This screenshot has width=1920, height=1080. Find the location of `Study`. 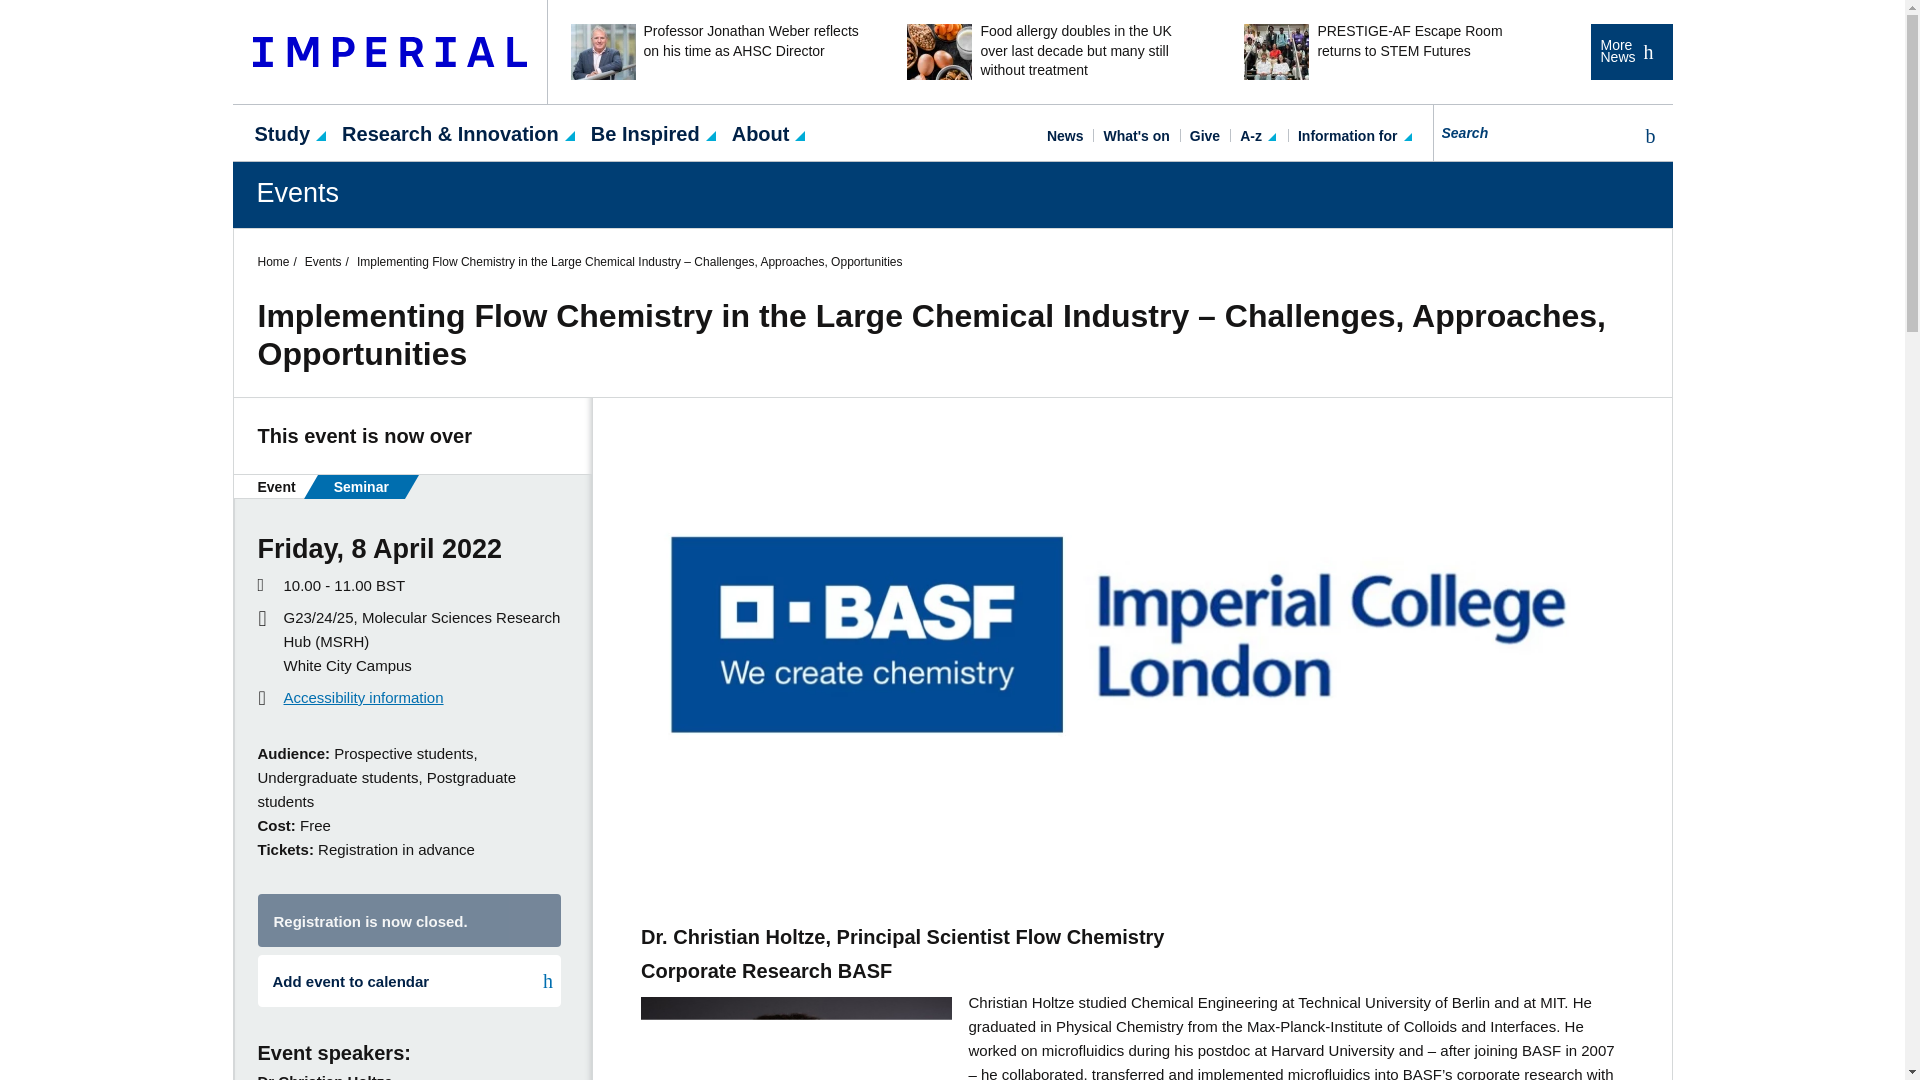

Study is located at coordinates (282, 132).